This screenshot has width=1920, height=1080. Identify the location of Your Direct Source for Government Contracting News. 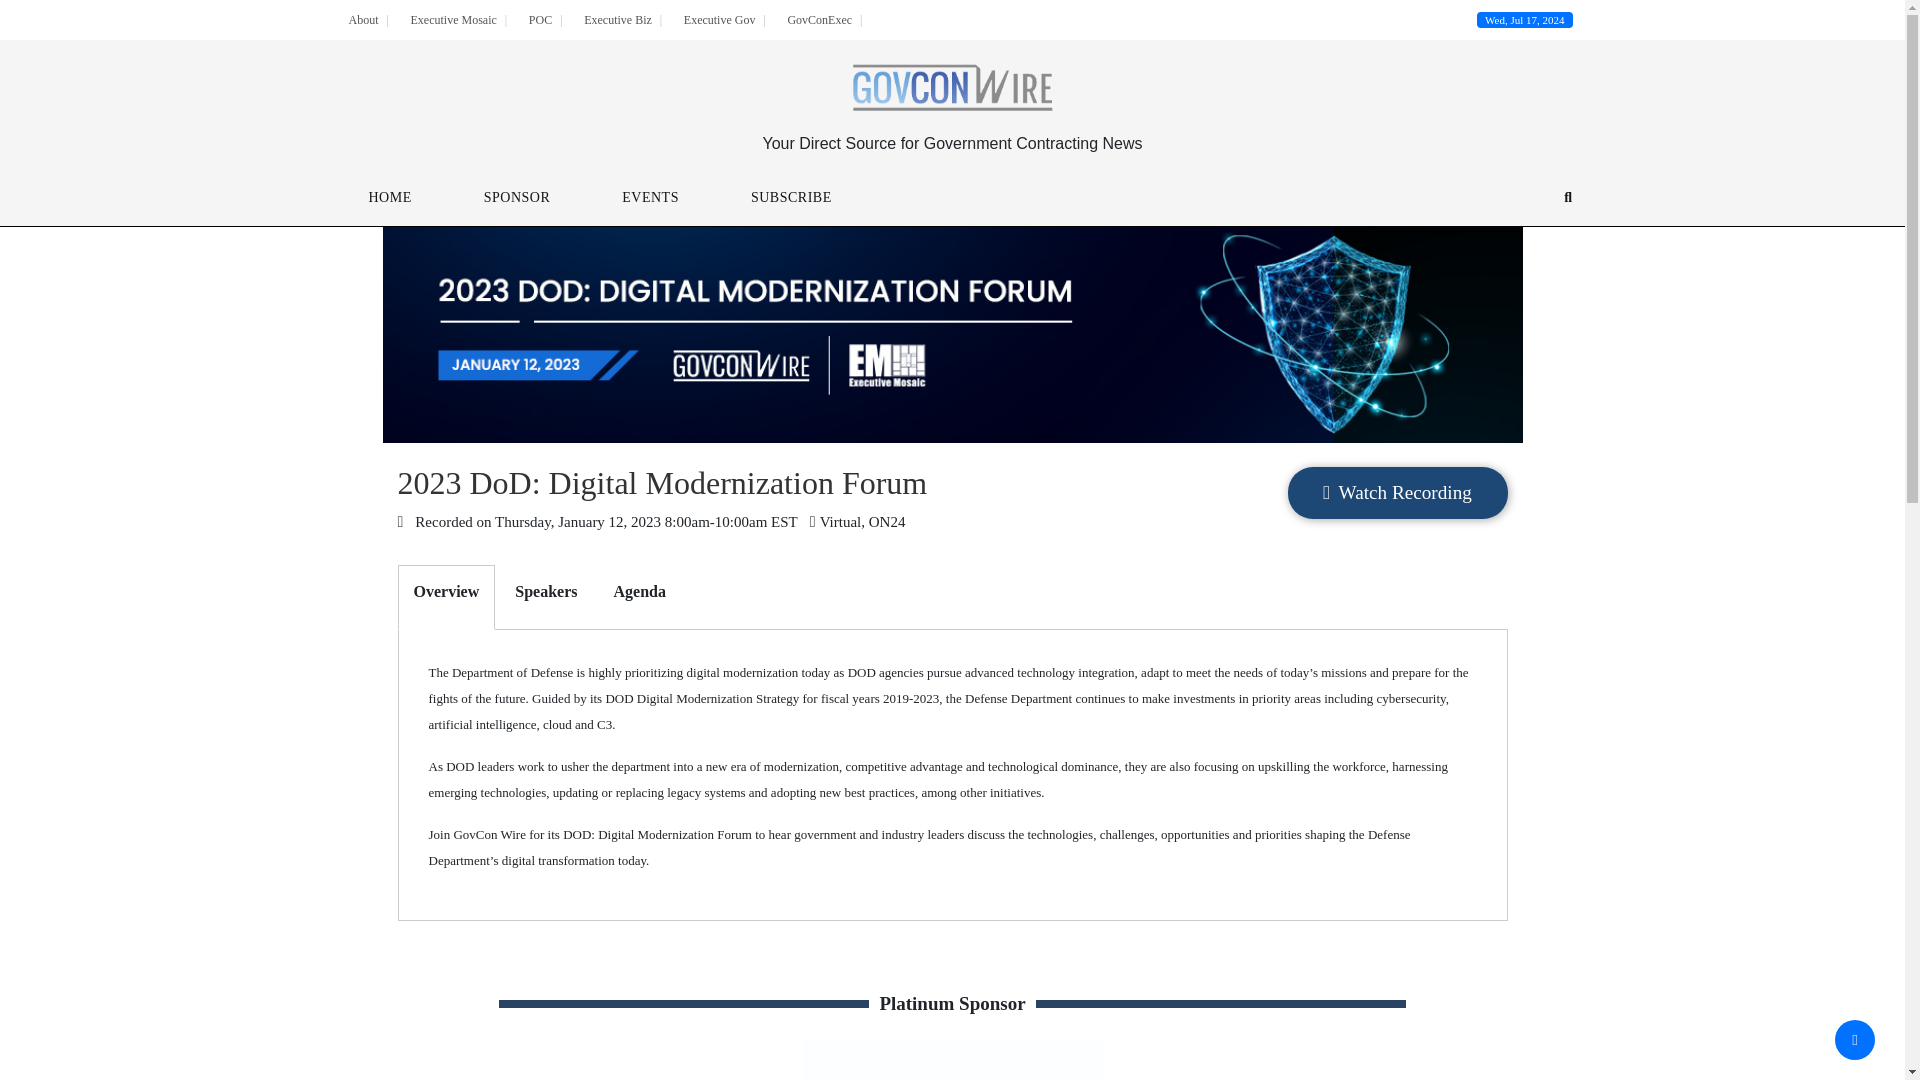
(952, 142).